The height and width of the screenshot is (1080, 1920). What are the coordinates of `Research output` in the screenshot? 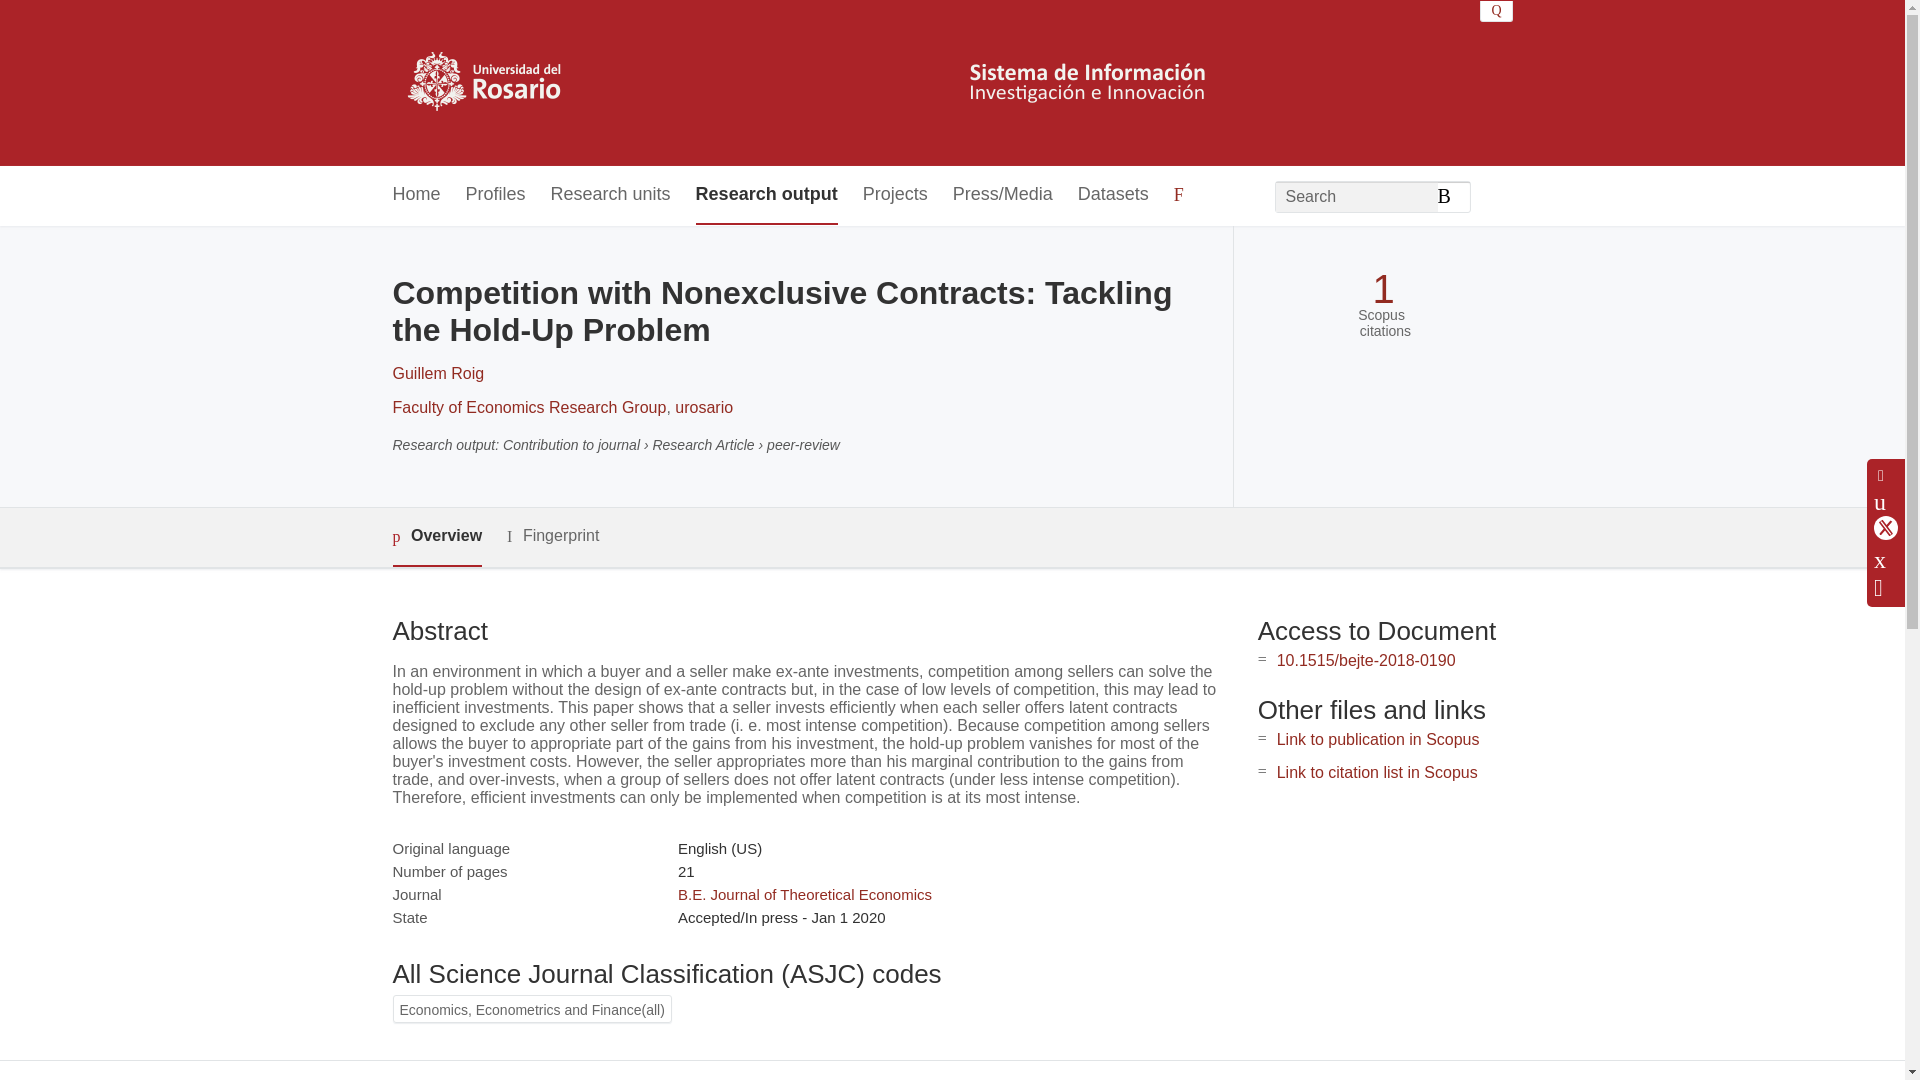 It's located at (766, 195).